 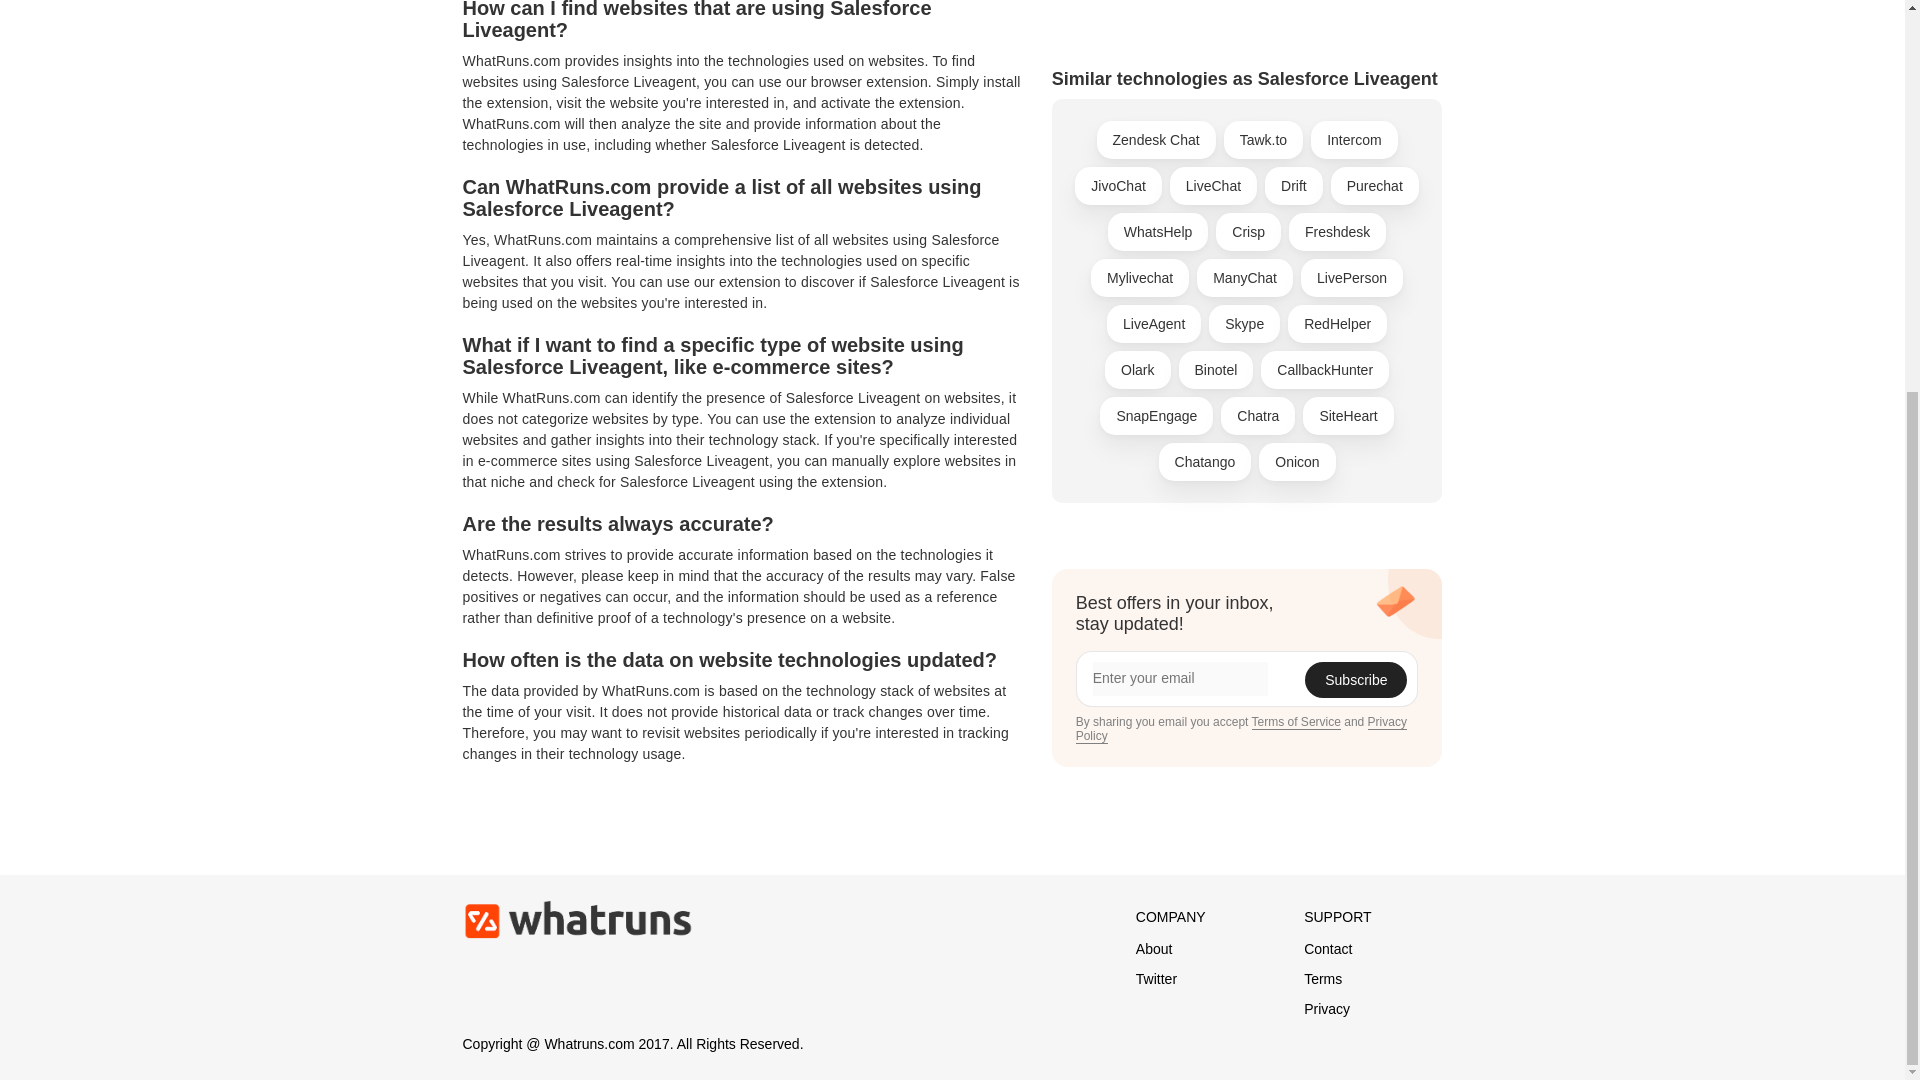 I want to click on Chatra, so click(x=1258, y=7).